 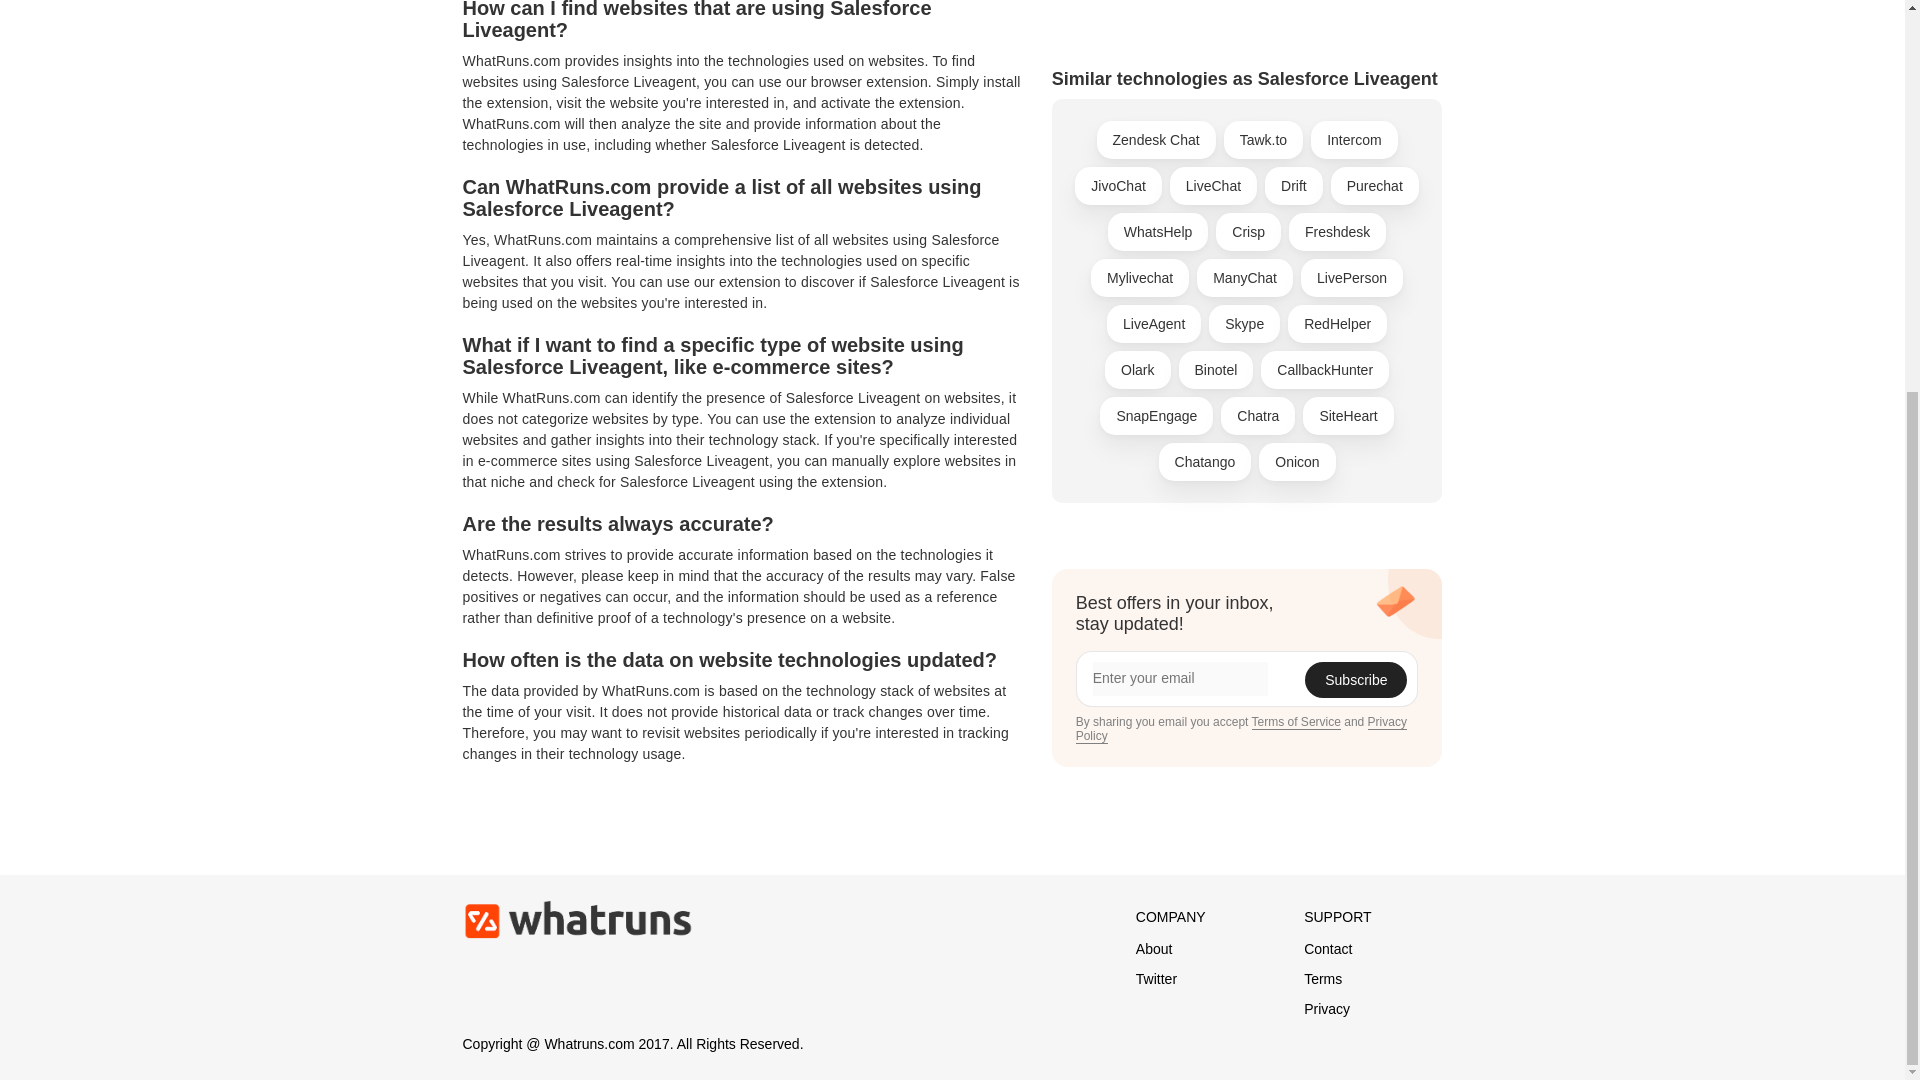 I want to click on Chatra, so click(x=1258, y=7).